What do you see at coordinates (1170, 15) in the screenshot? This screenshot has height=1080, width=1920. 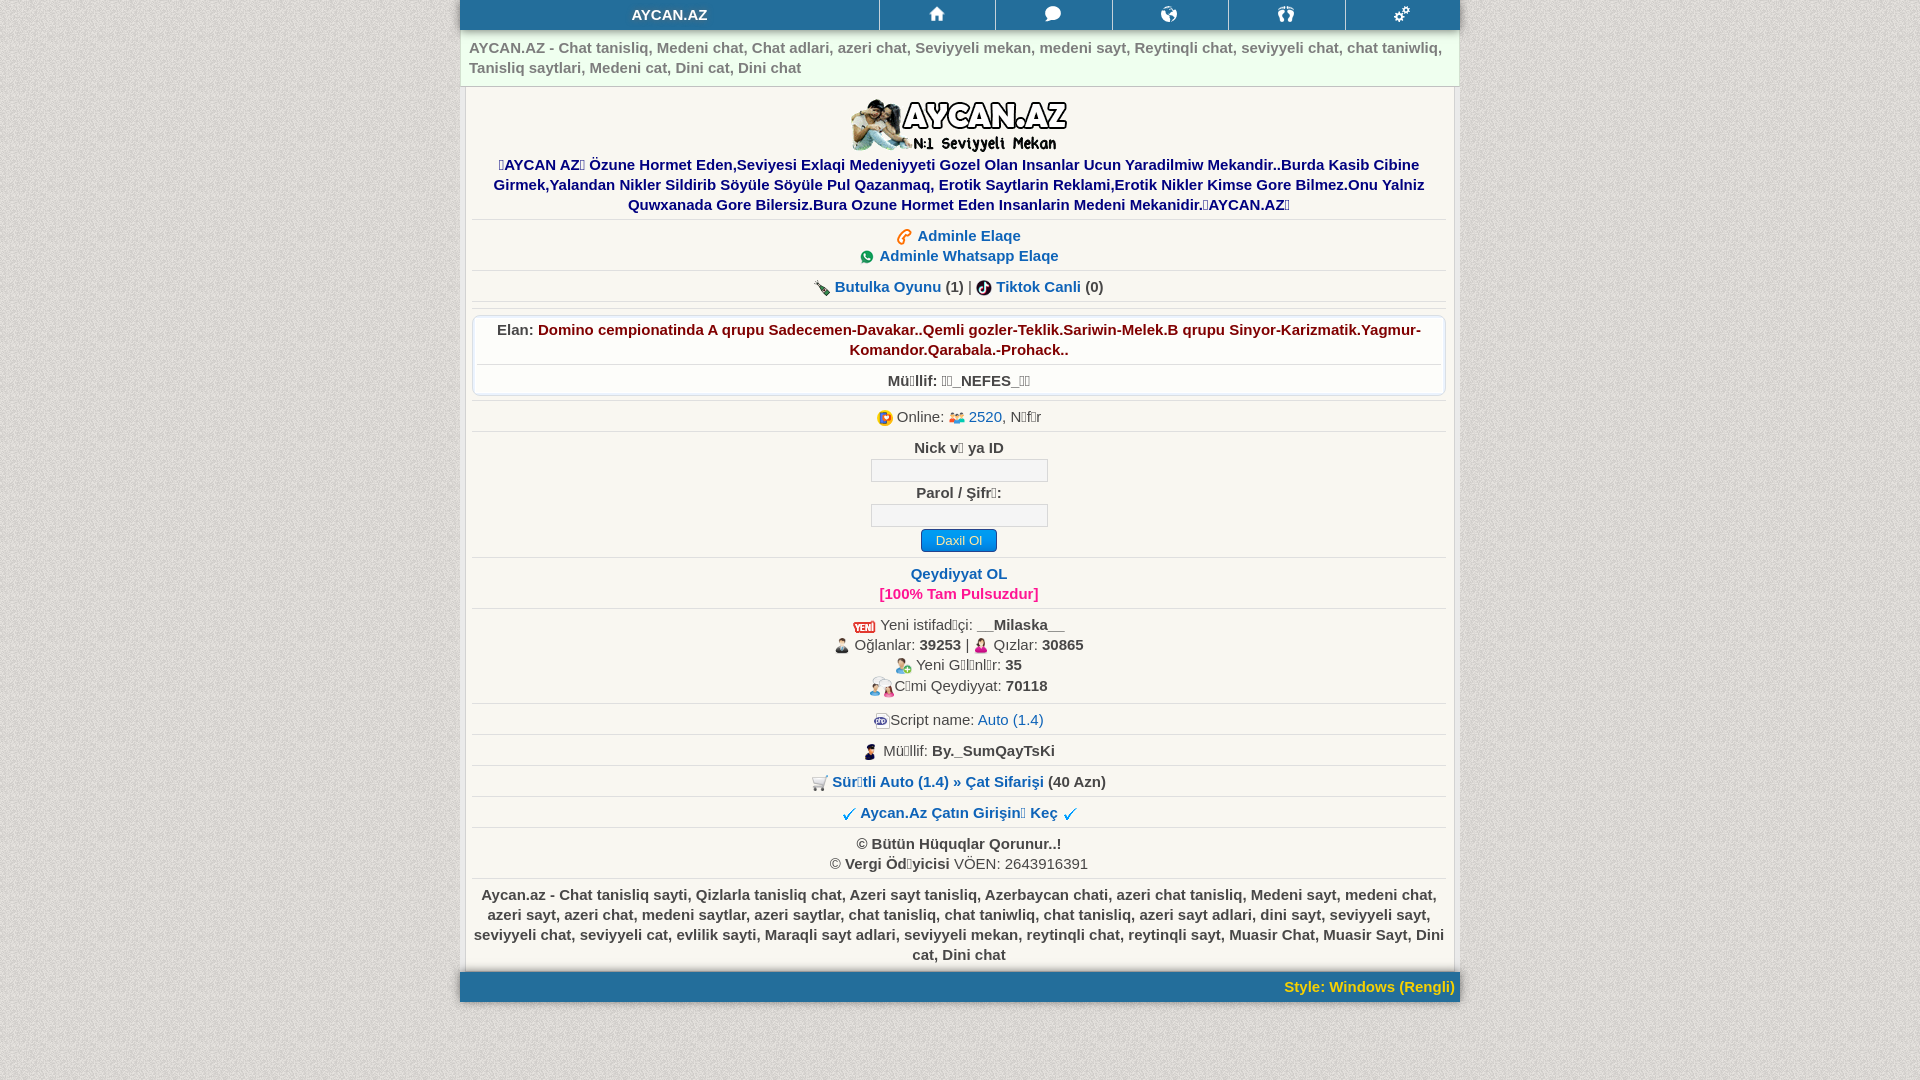 I see `Mektublar` at bounding box center [1170, 15].